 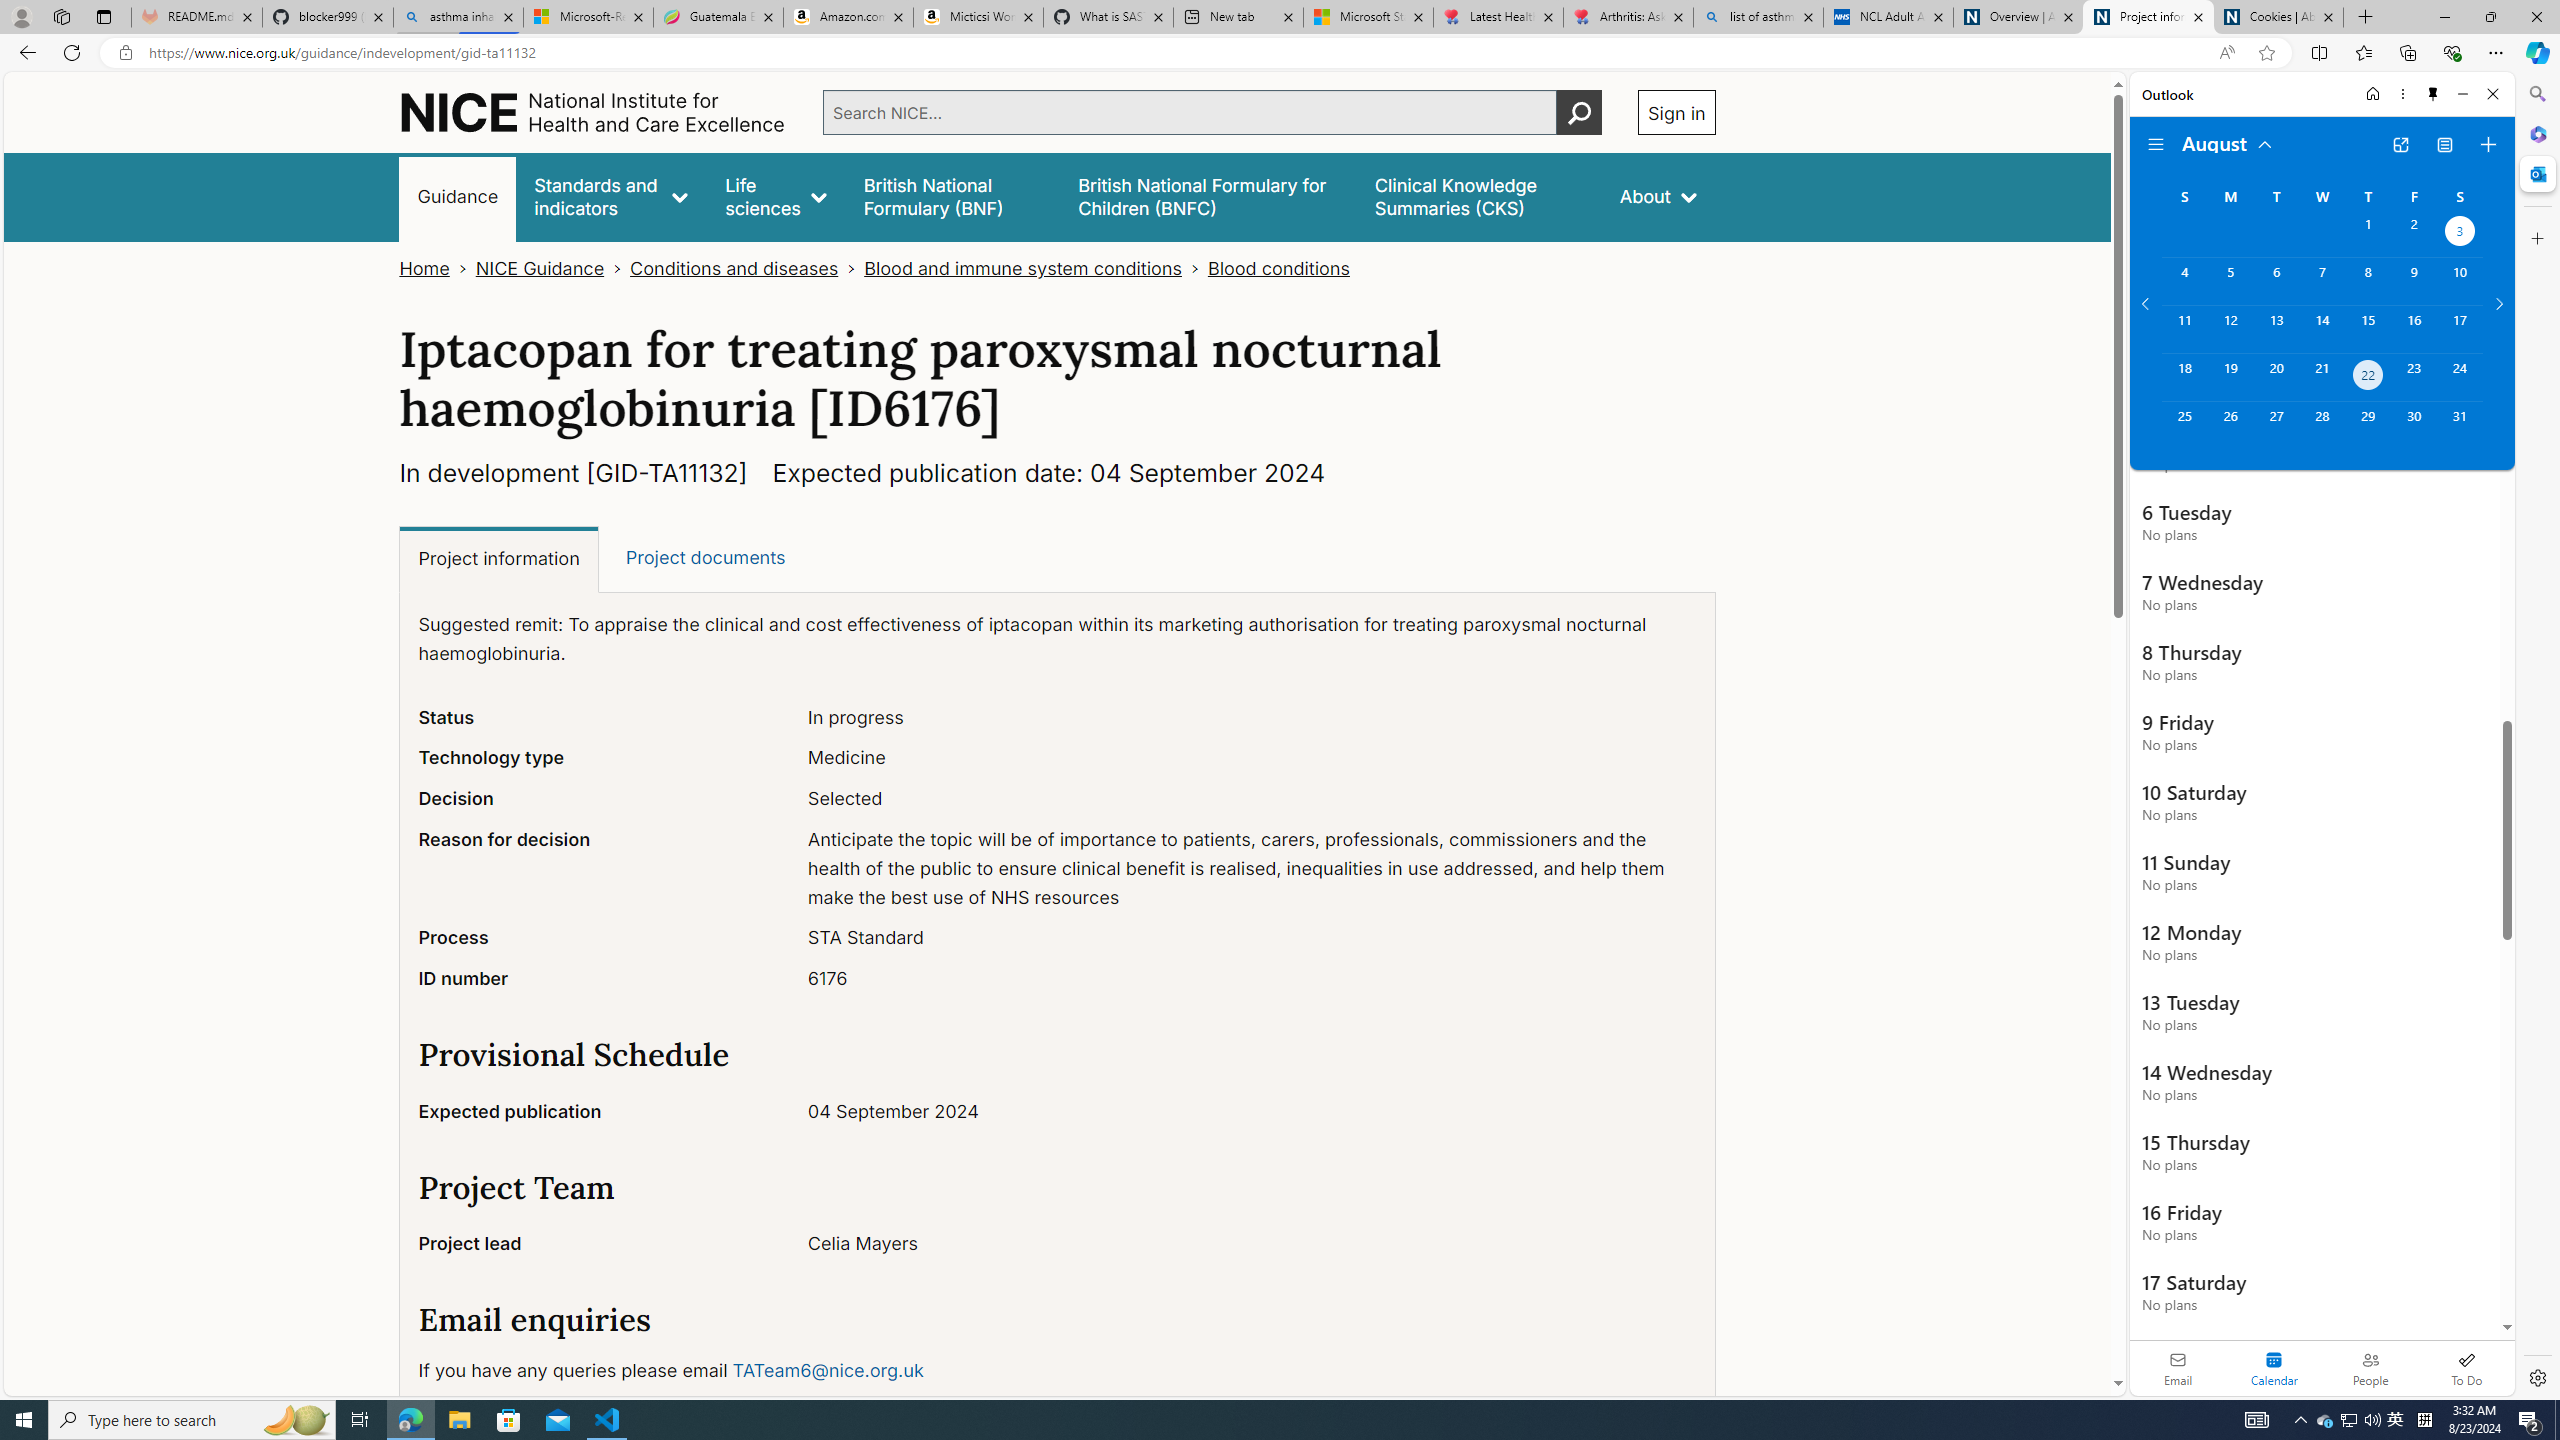 I want to click on Thursday, August 15, 2024. , so click(x=2368, y=328).